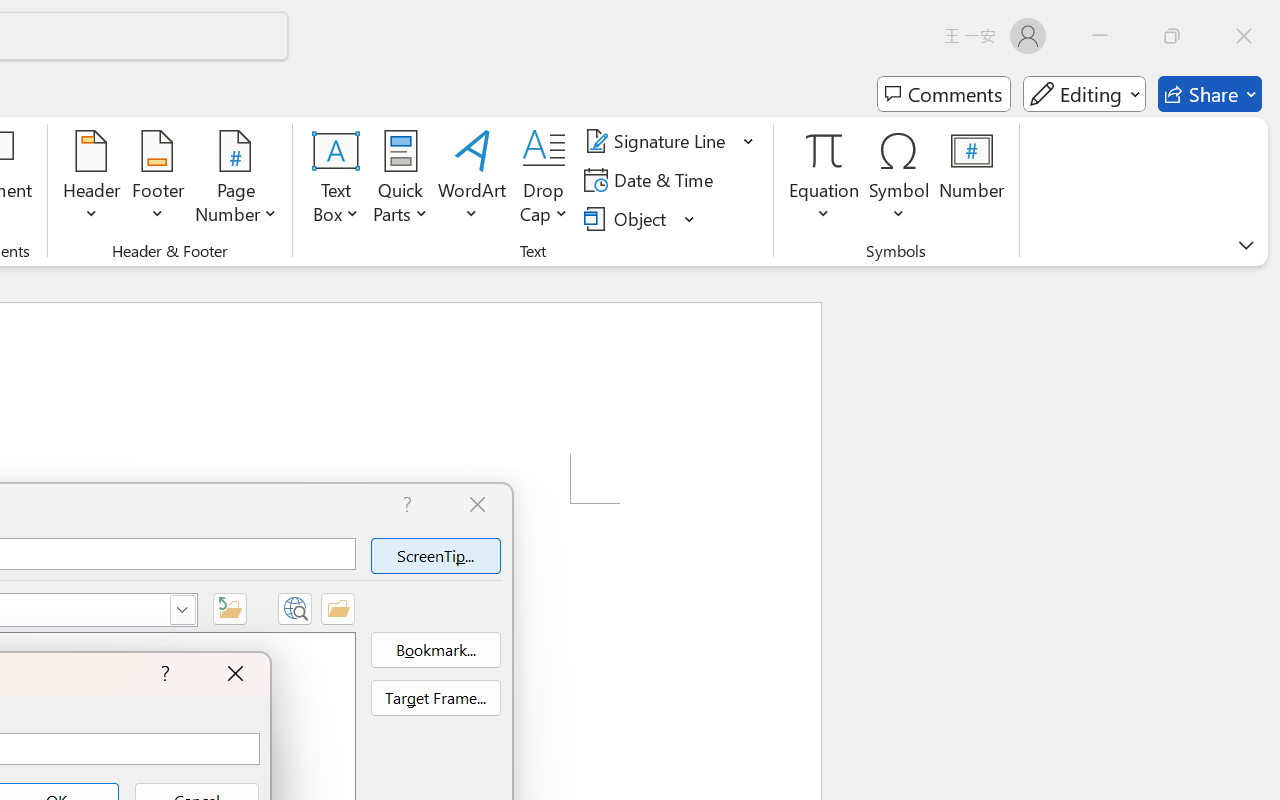 Image resolution: width=1280 pixels, height=800 pixels. What do you see at coordinates (944, 94) in the screenshot?
I see `Comments` at bounding box center [944, 94].